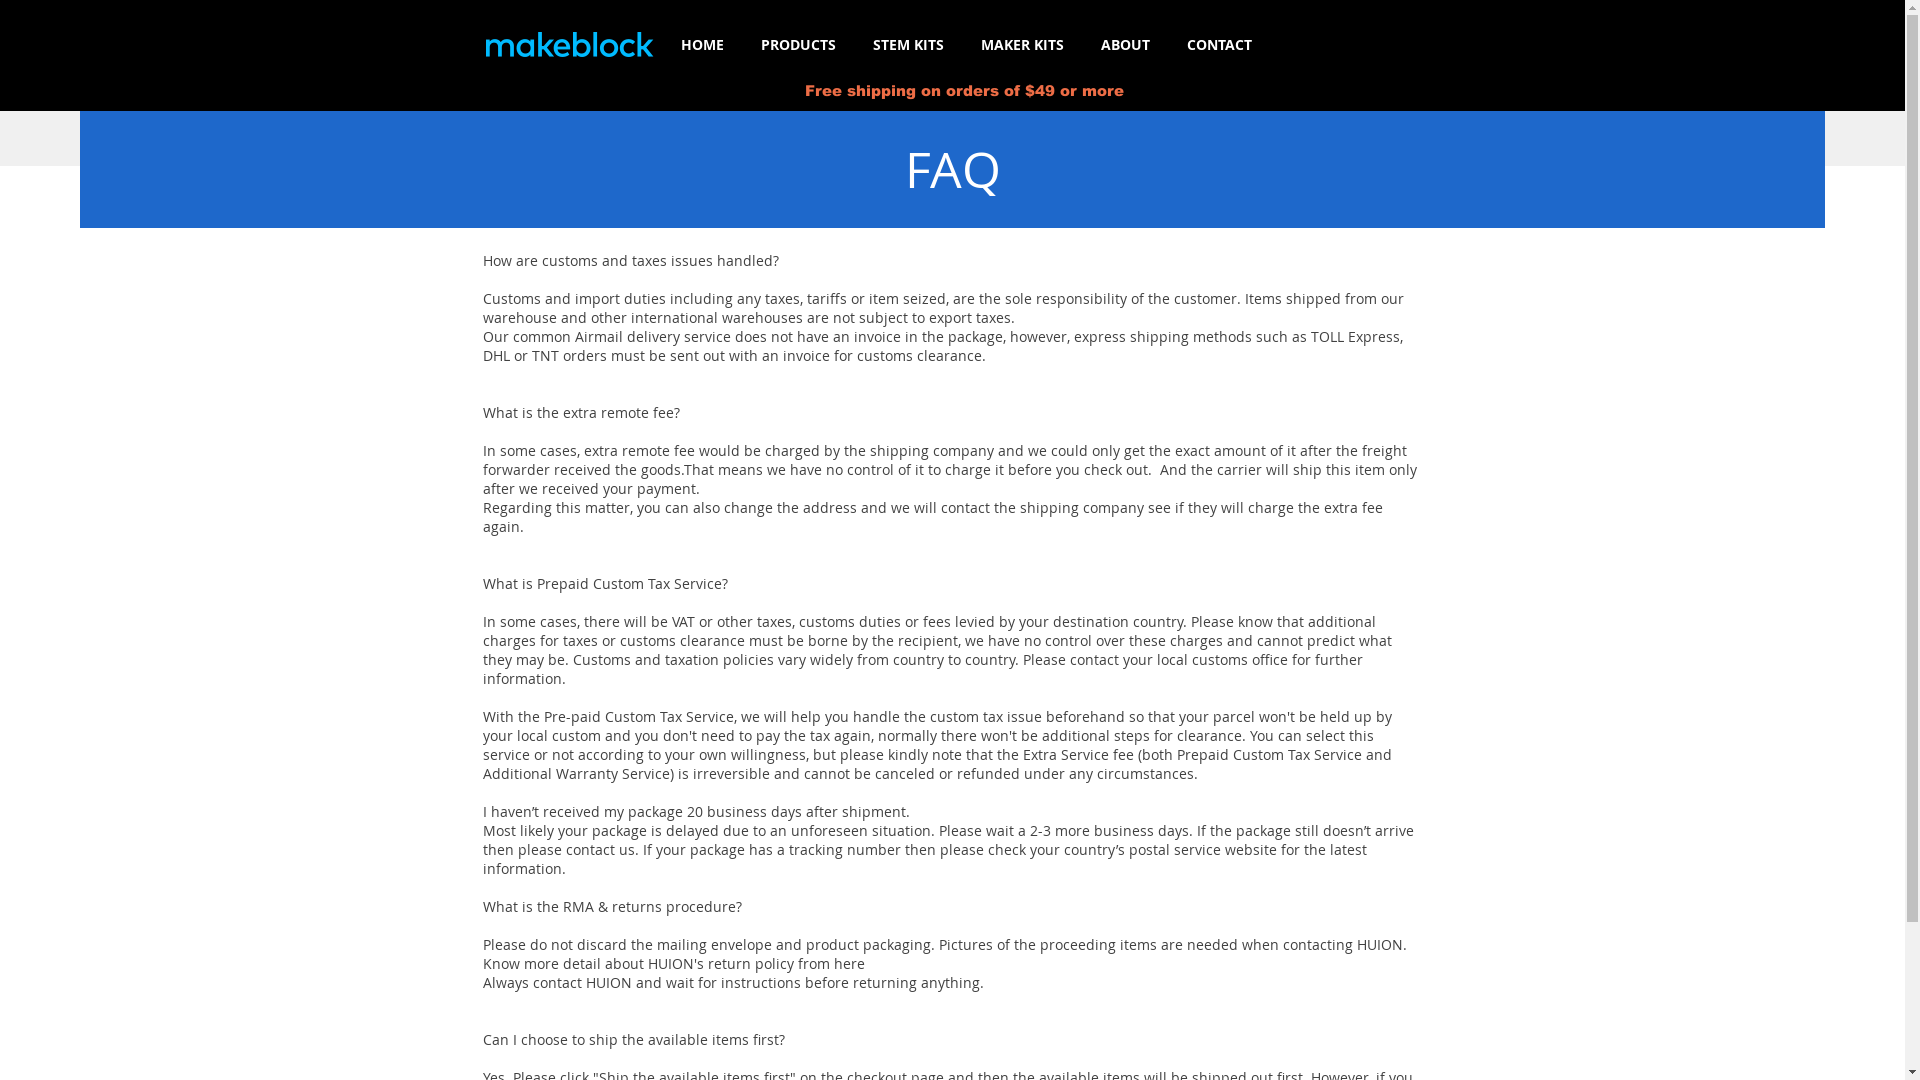 Image resolution: width=1920 pixels, height=1080 pixels. I want to click on STEM KITS, so click(908, 45).